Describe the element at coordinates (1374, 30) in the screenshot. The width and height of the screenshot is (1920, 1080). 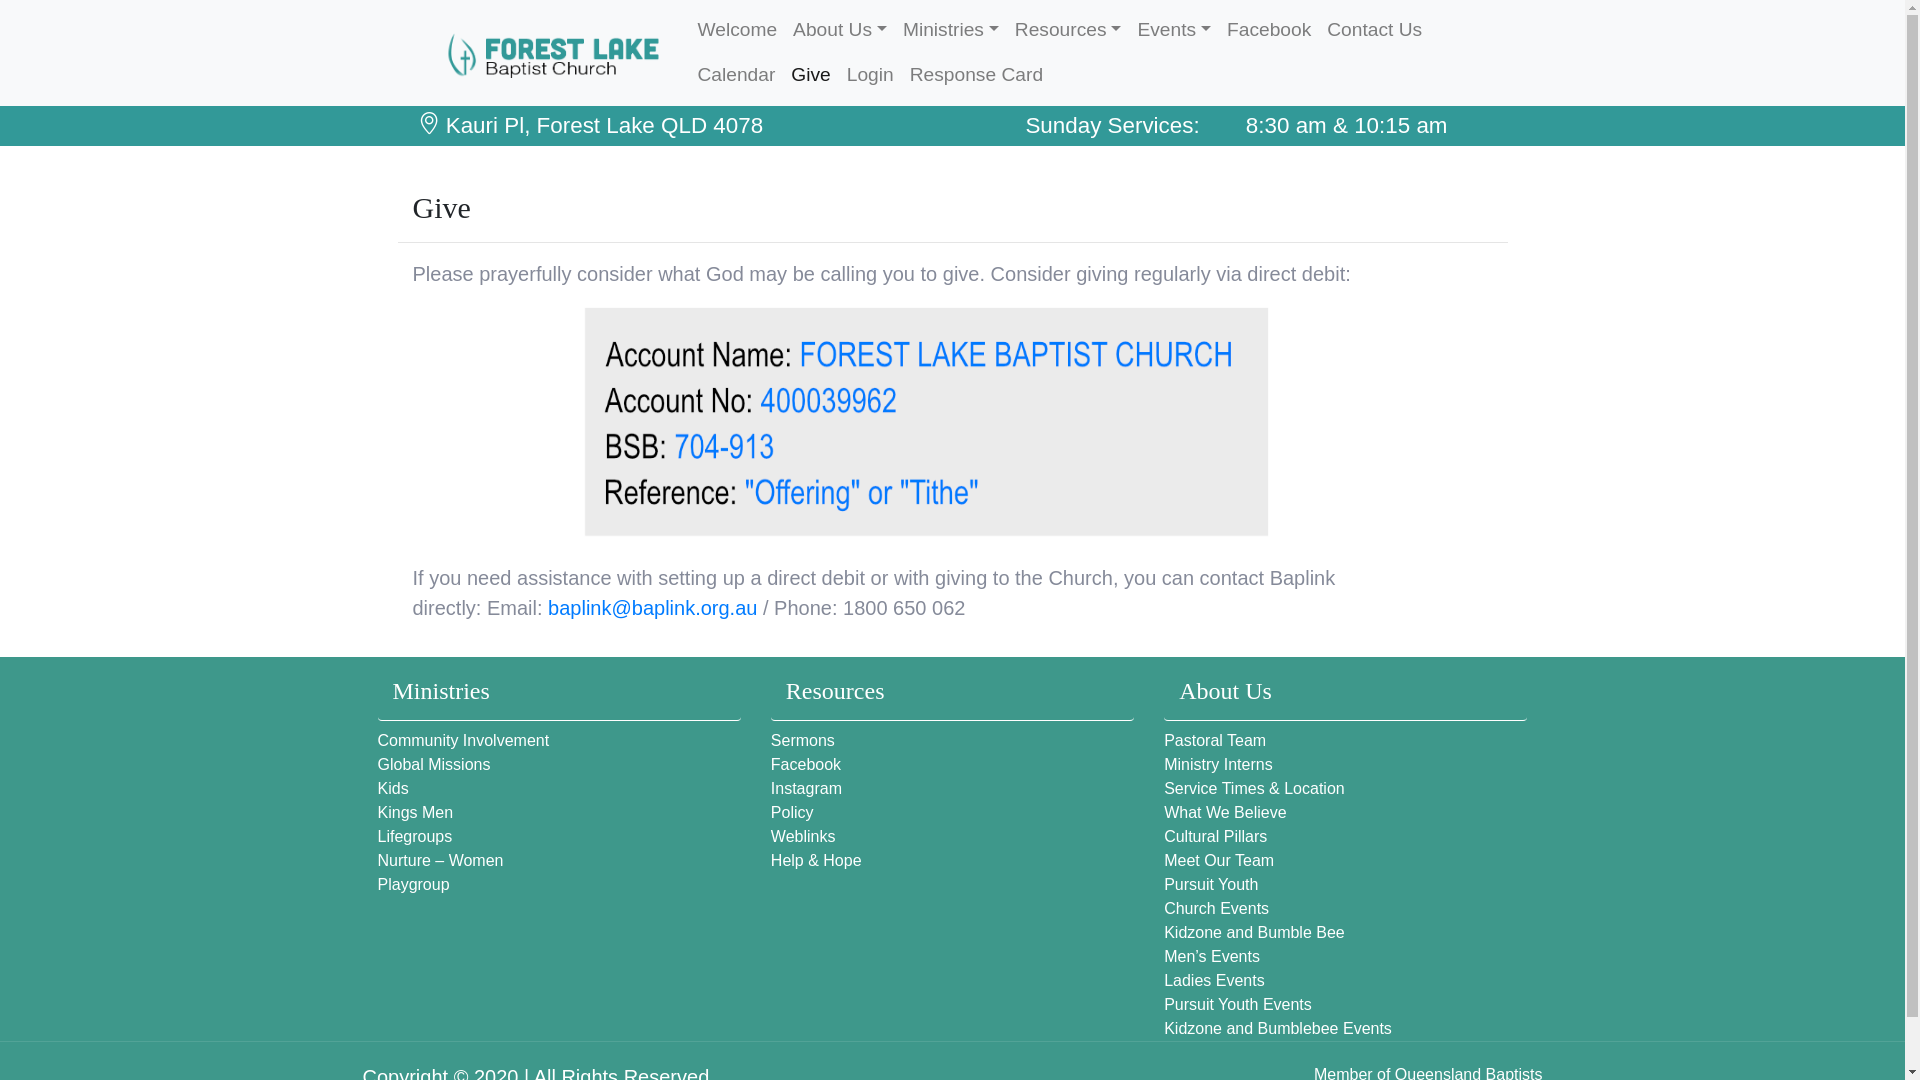
I see `Contact Us` at that location.